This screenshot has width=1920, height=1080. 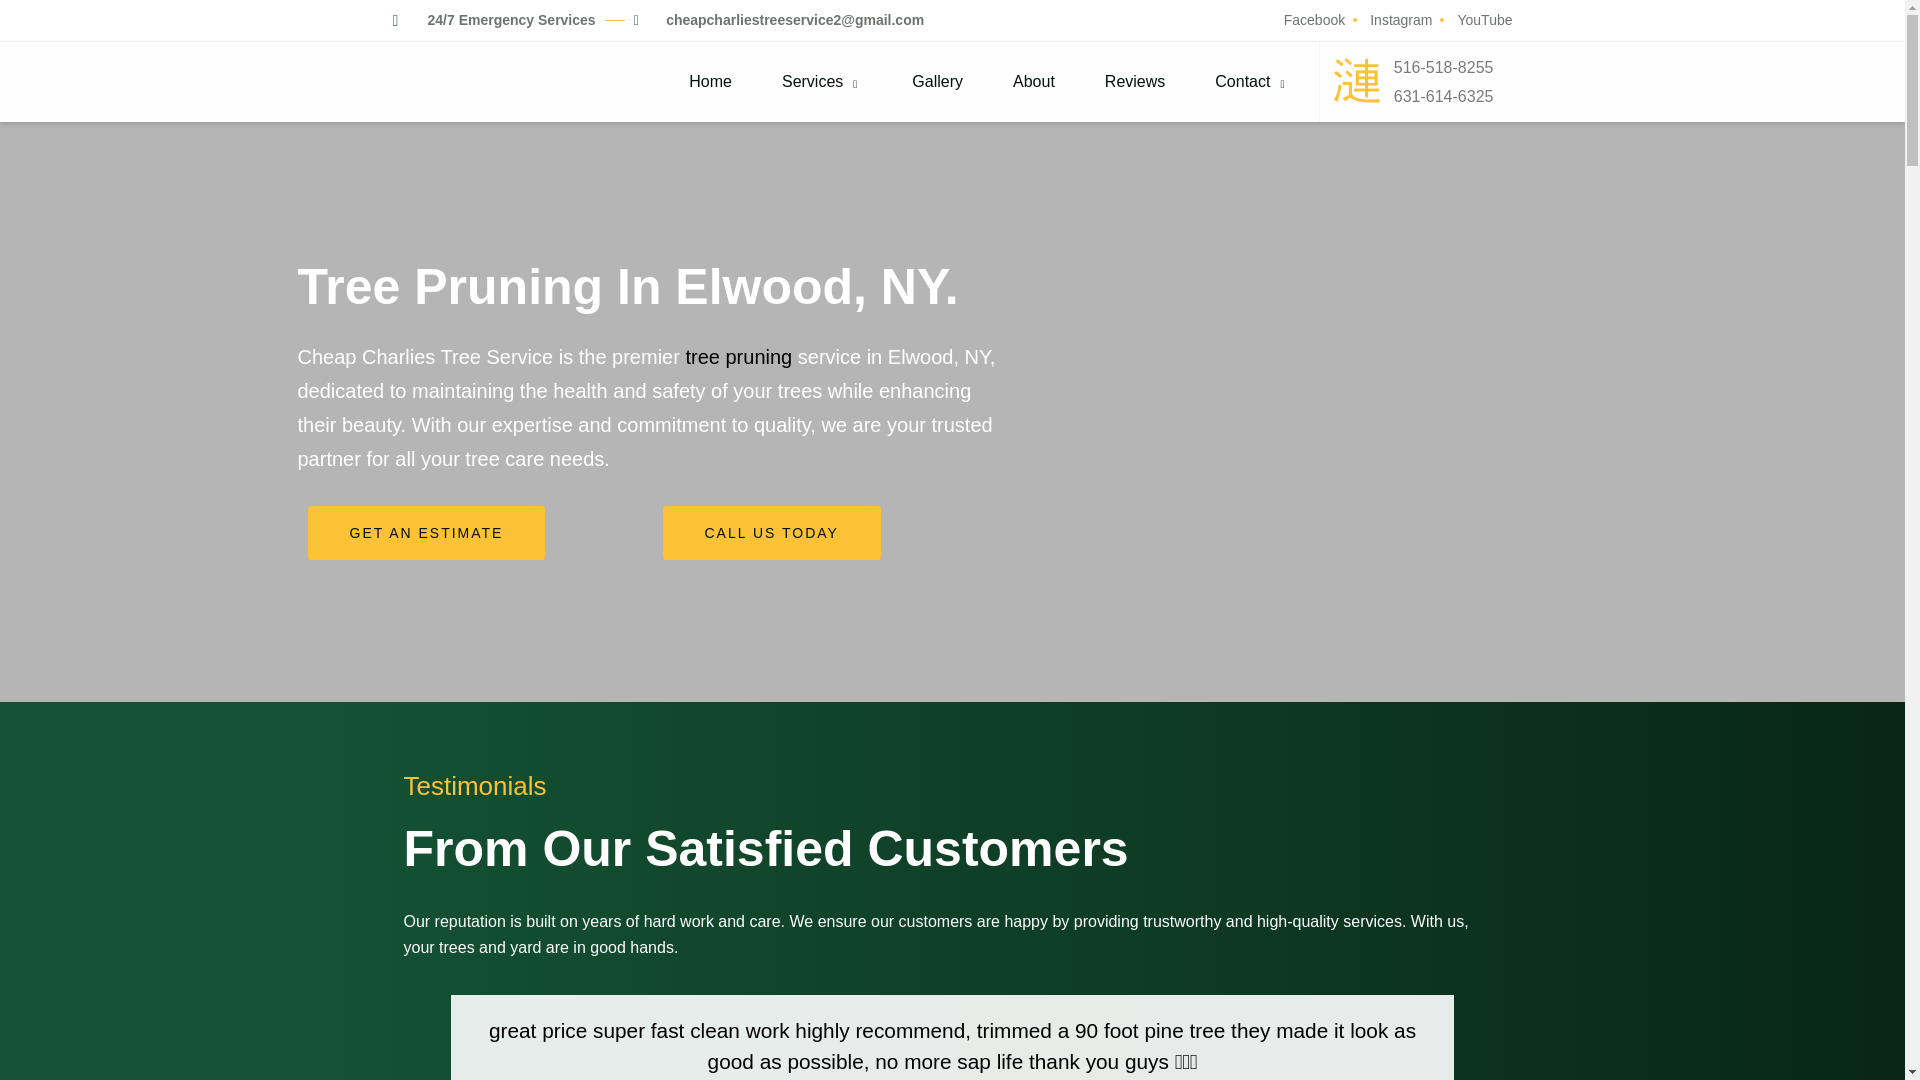 I want to click on About, so click(x=1038, y=82).